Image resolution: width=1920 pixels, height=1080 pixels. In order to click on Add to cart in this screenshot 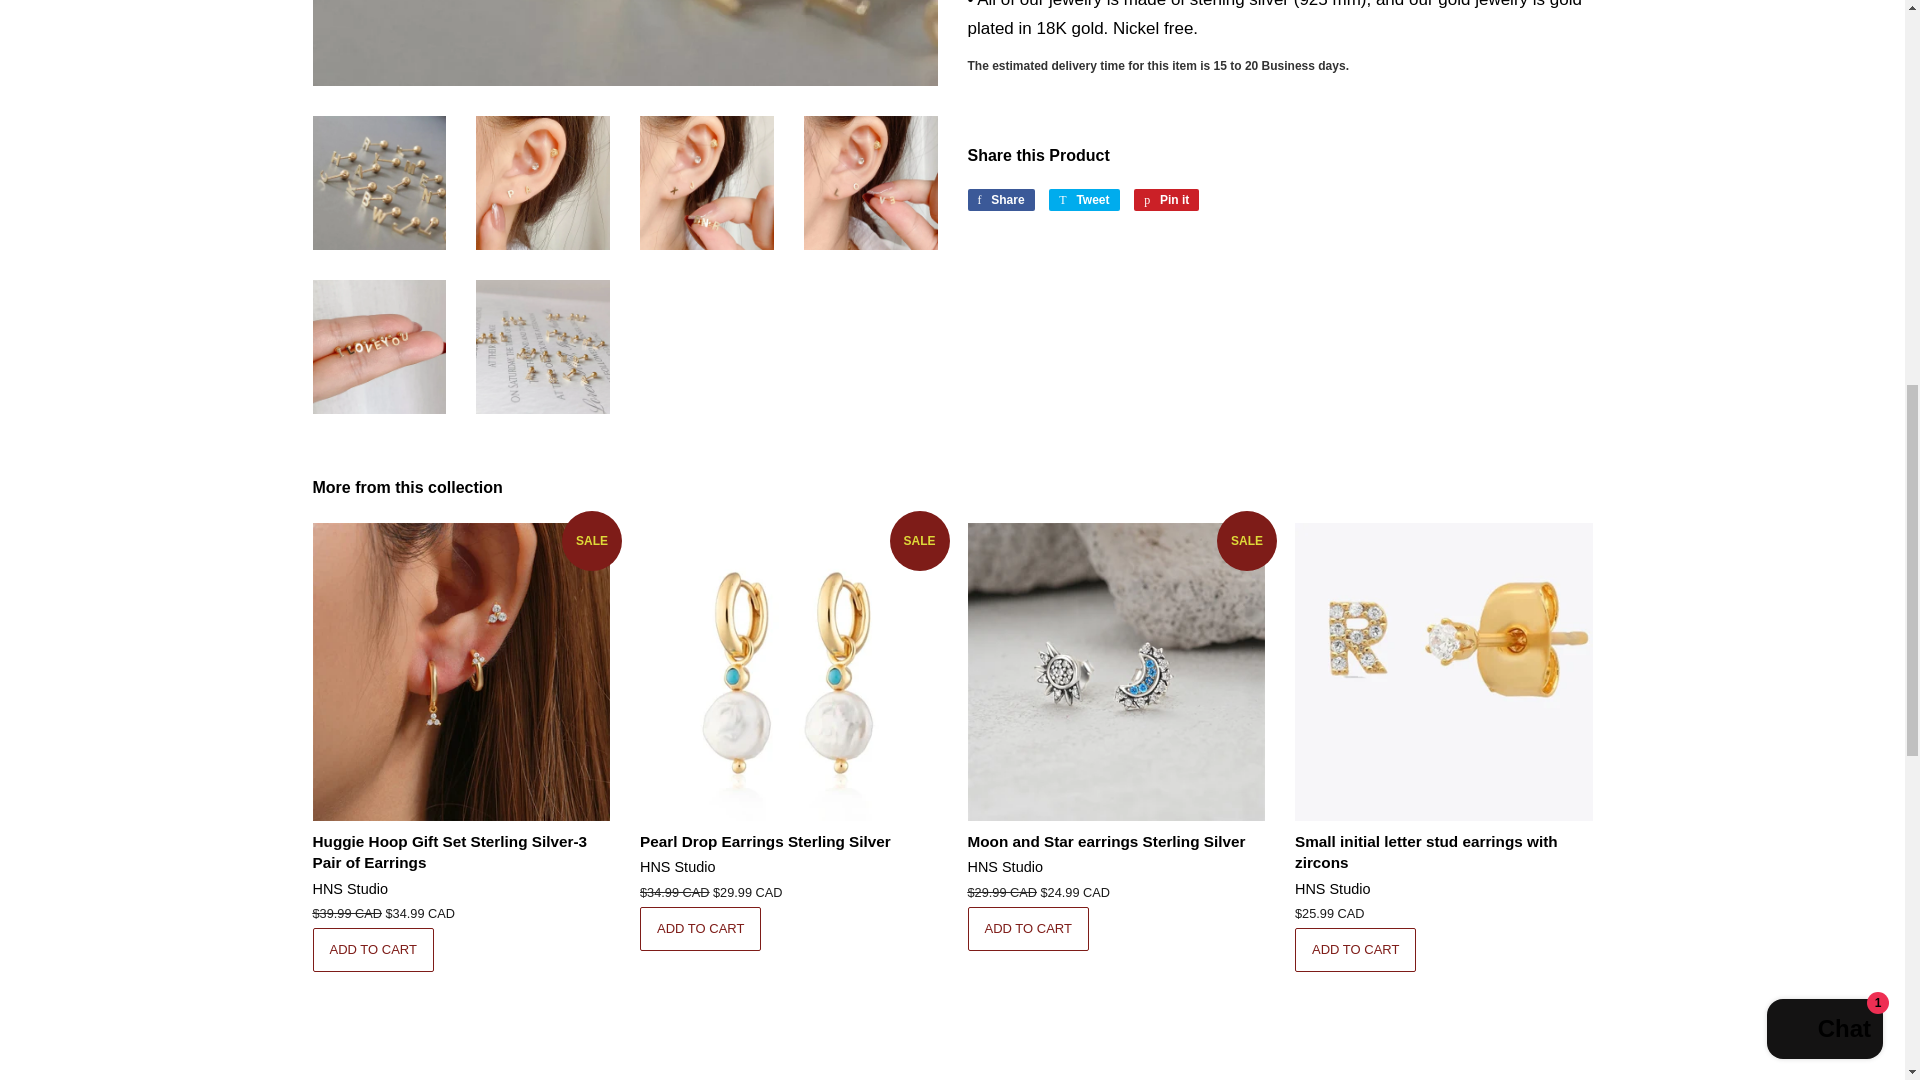, I will do `click(700, 929)`.